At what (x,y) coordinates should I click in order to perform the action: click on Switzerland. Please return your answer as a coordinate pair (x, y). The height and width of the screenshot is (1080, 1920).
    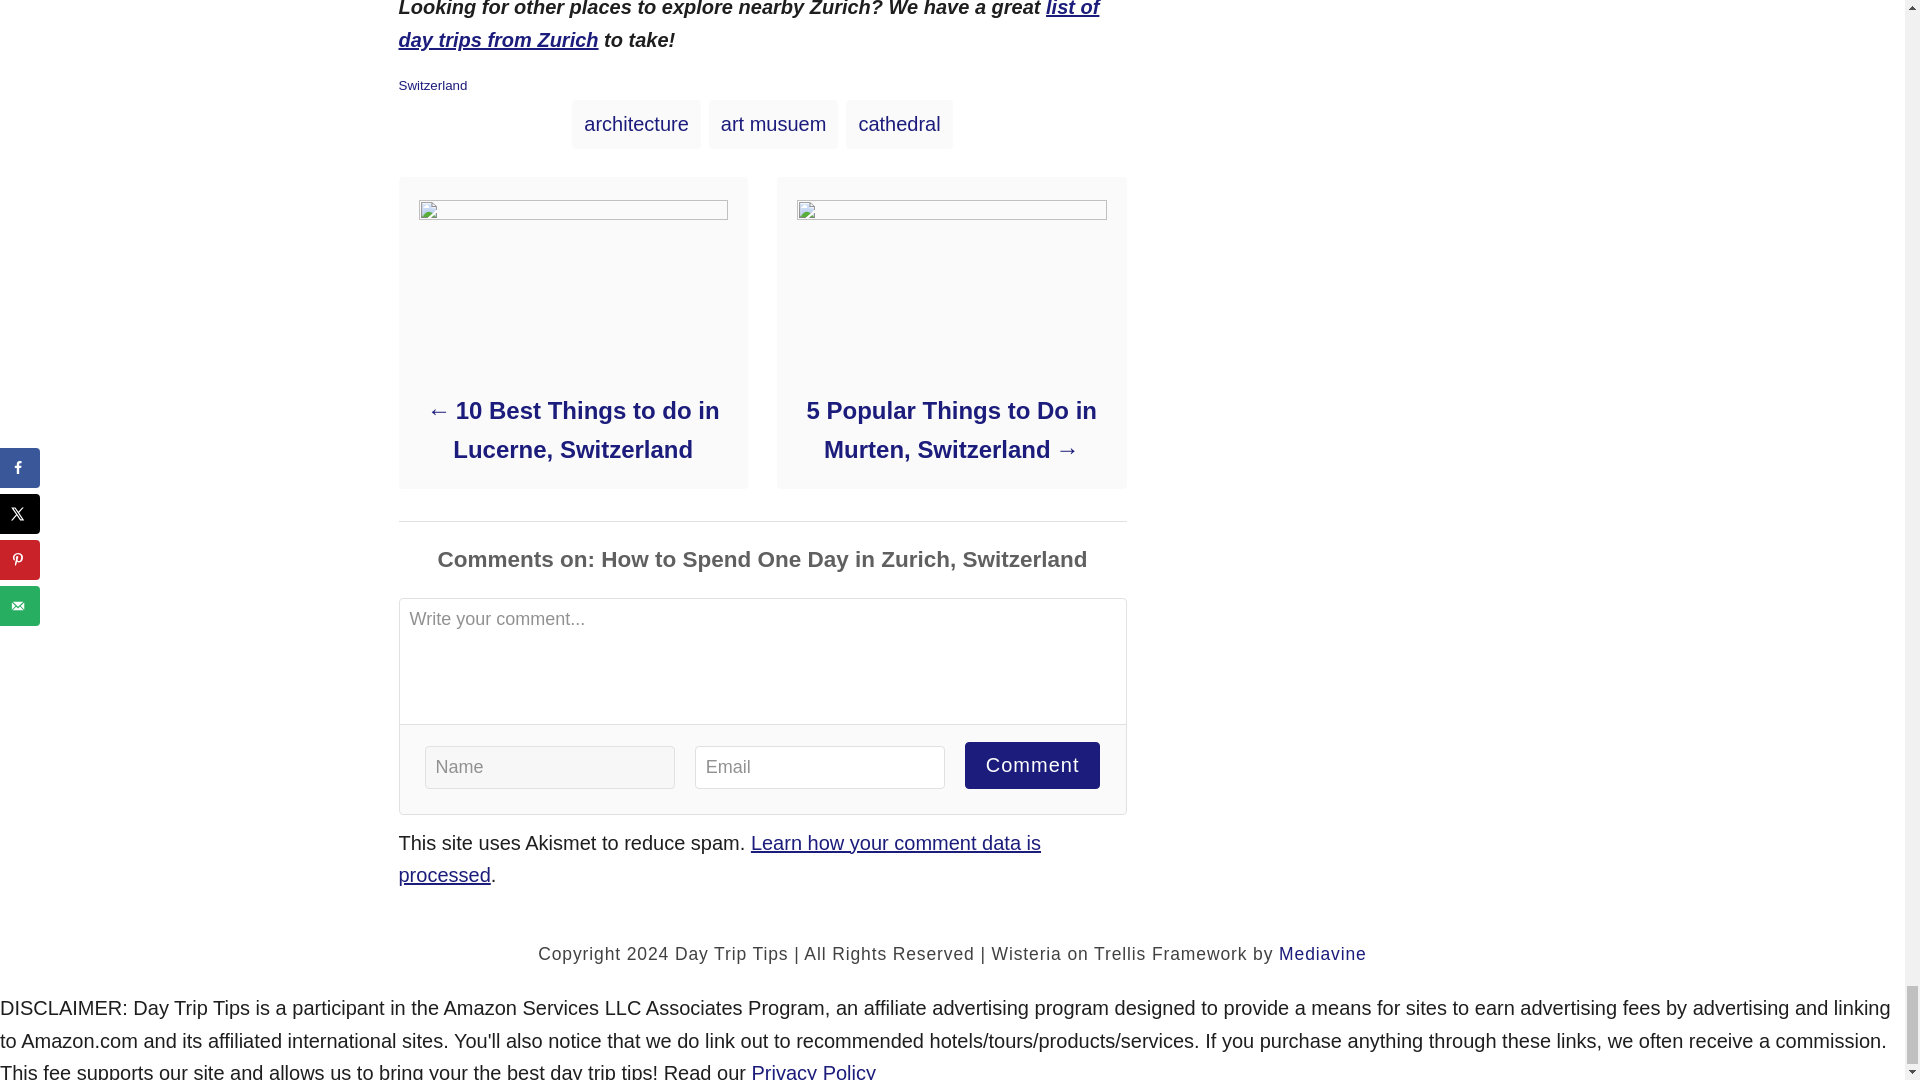
    Looking at the image, I should click on (432, 84).